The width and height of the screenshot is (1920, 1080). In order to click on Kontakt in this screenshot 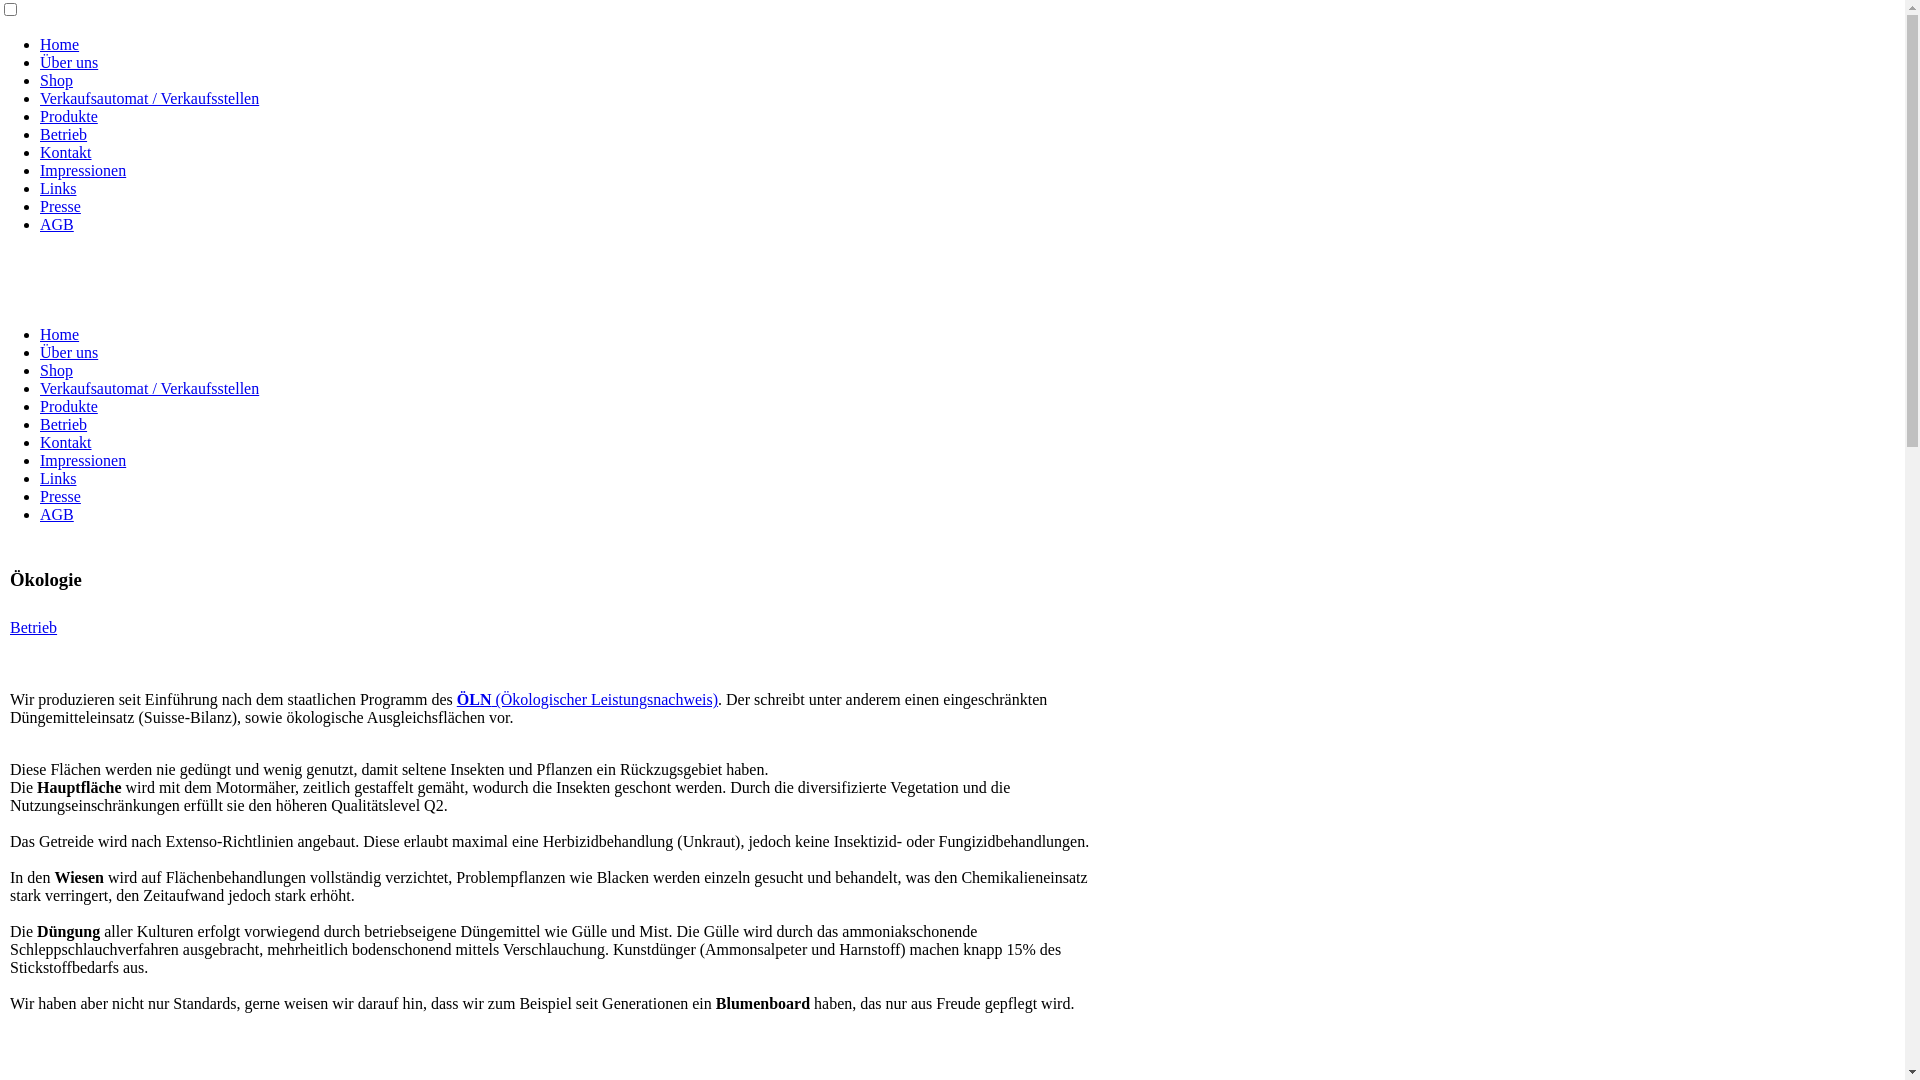, I will do `click(66, 152)`.